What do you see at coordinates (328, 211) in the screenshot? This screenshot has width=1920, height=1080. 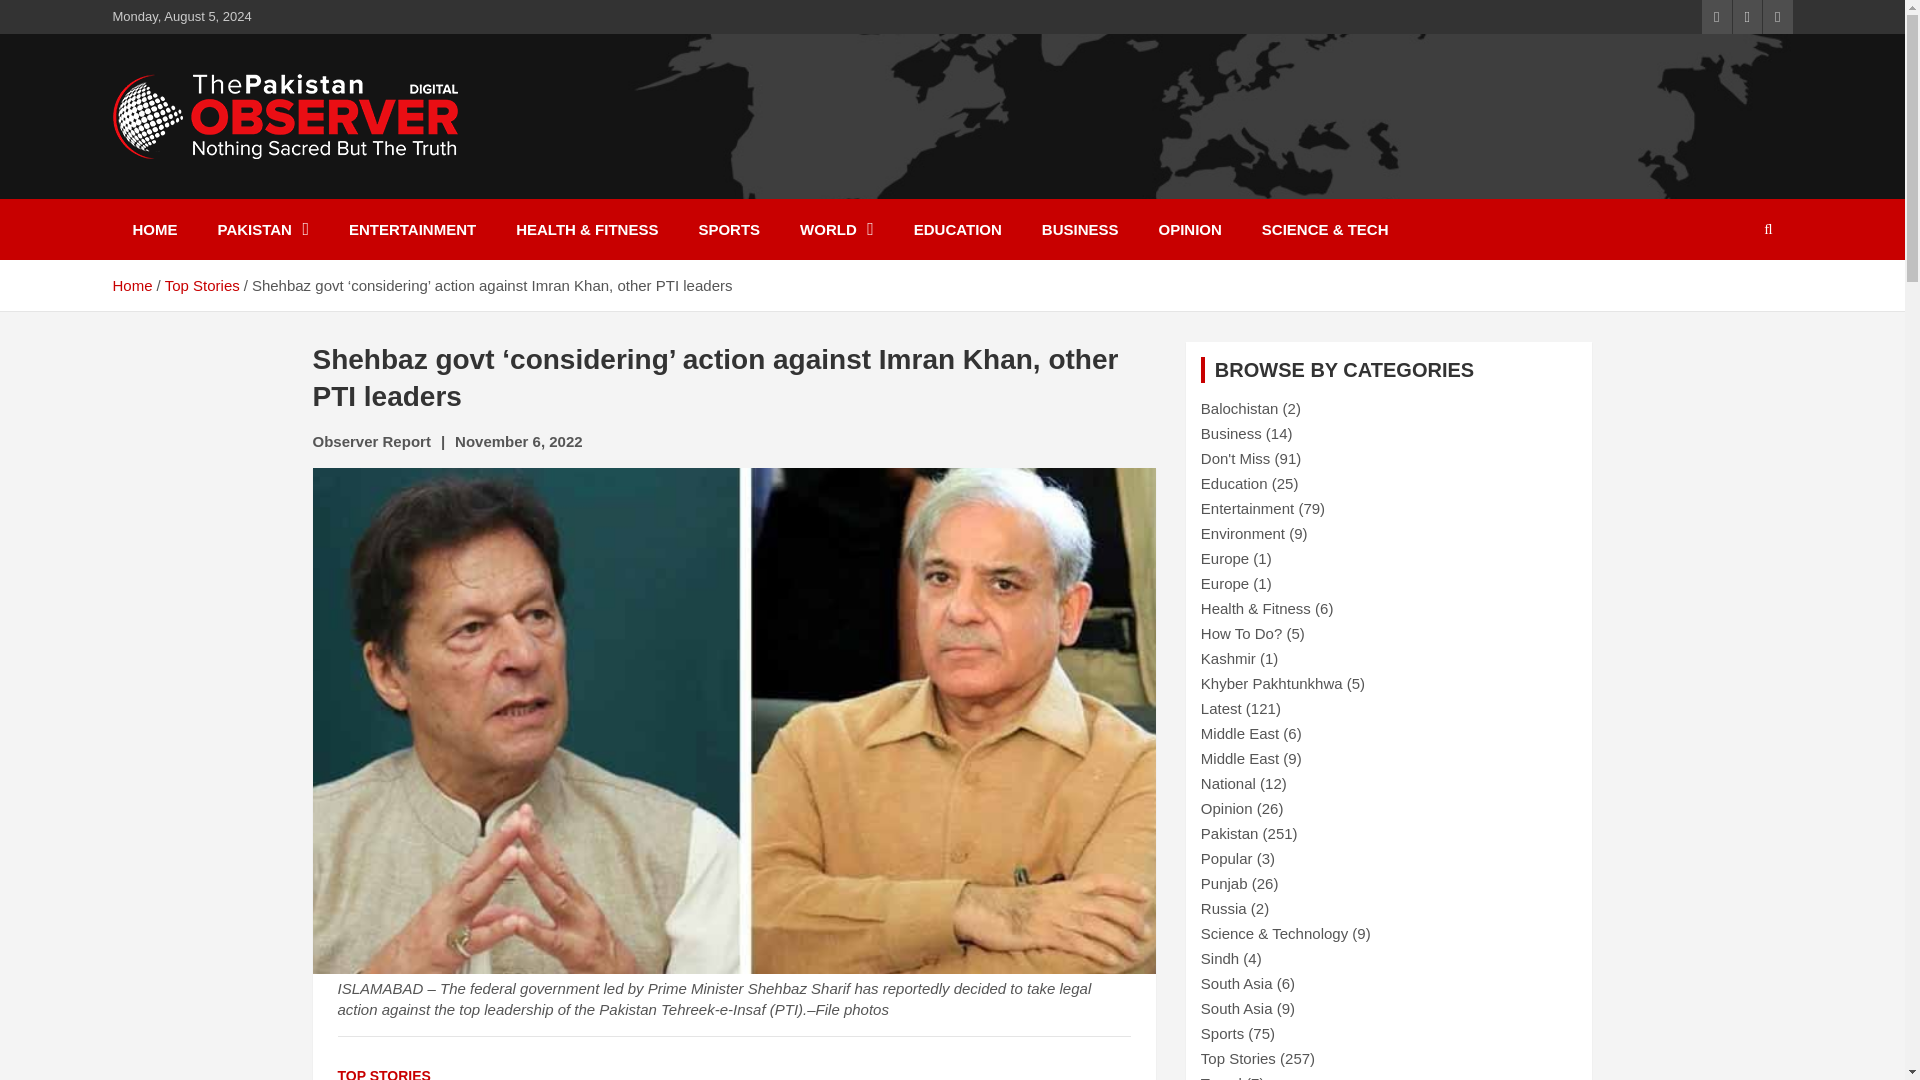 I see `The Pakistan Observer Digital` at bounding box center [328, 211].